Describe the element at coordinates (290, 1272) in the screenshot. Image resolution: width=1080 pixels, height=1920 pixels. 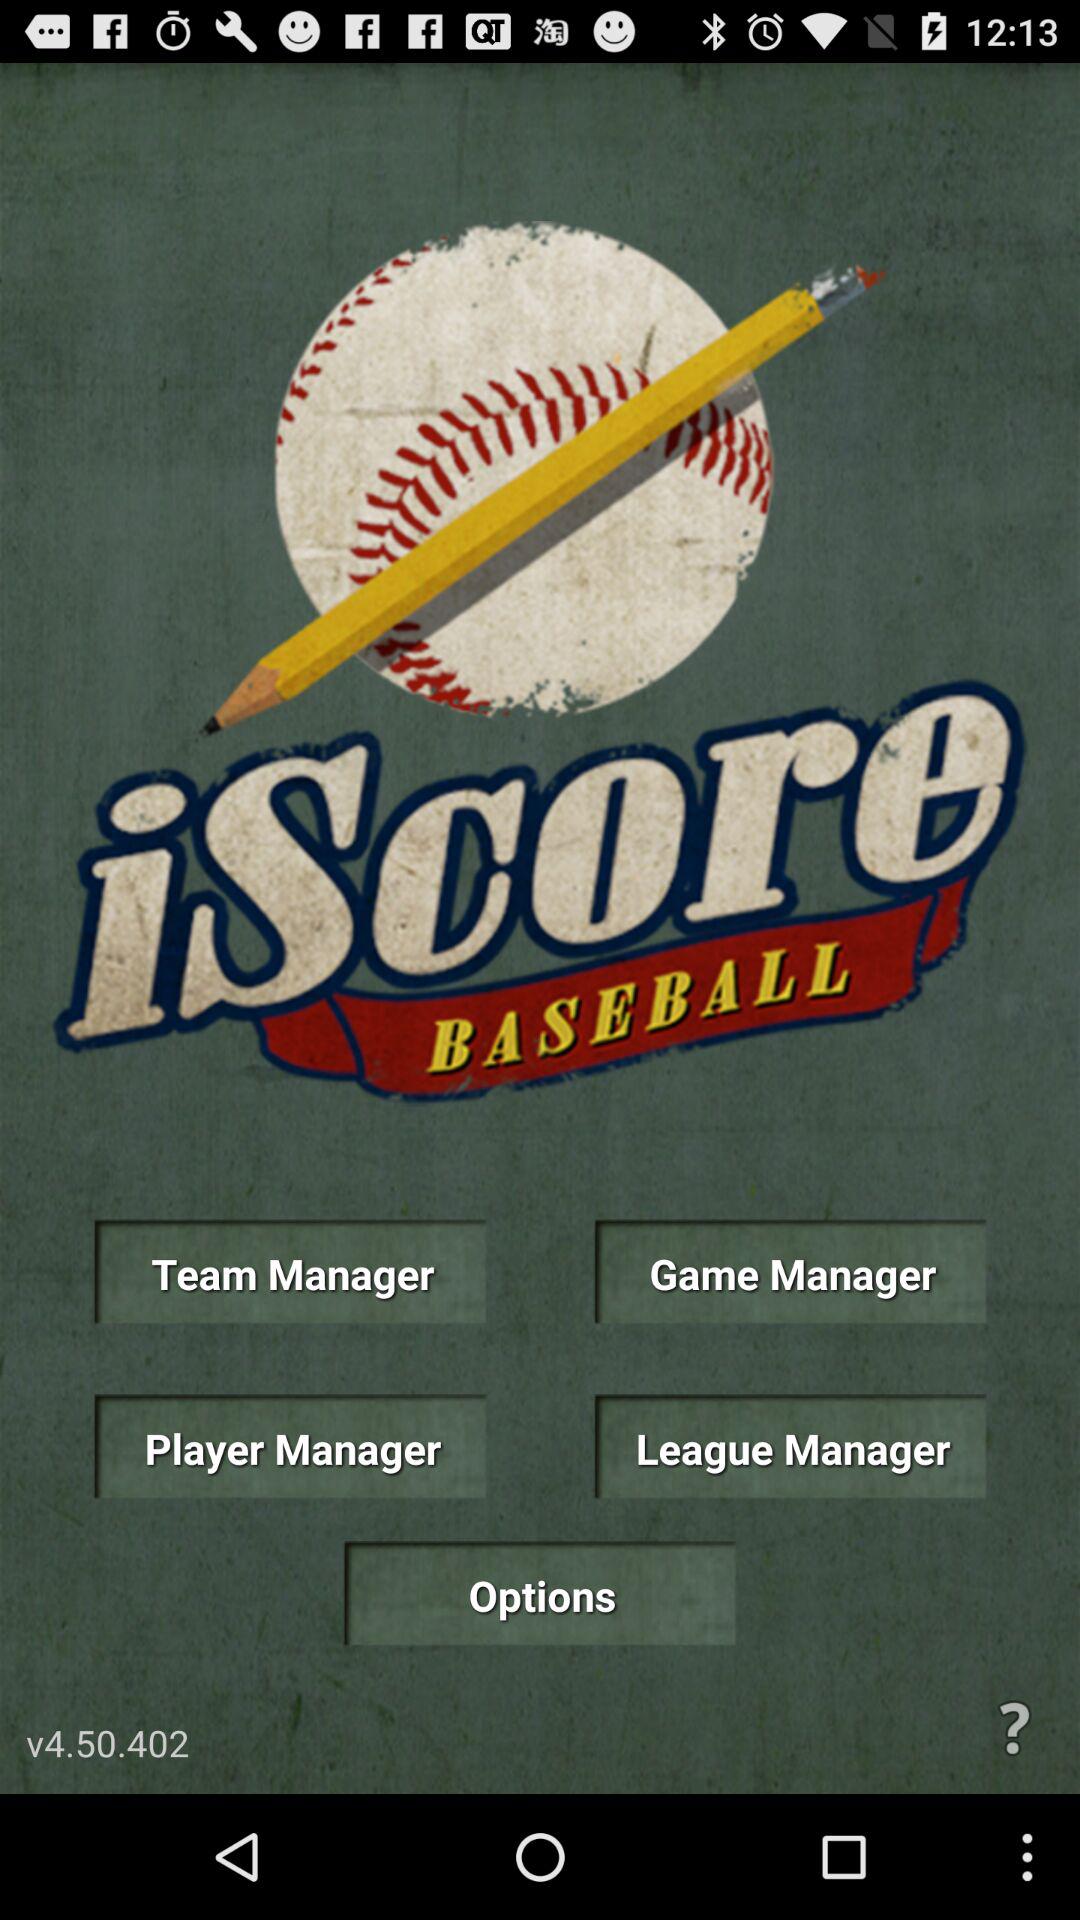
I see `press item next to game manager icon` at that location.